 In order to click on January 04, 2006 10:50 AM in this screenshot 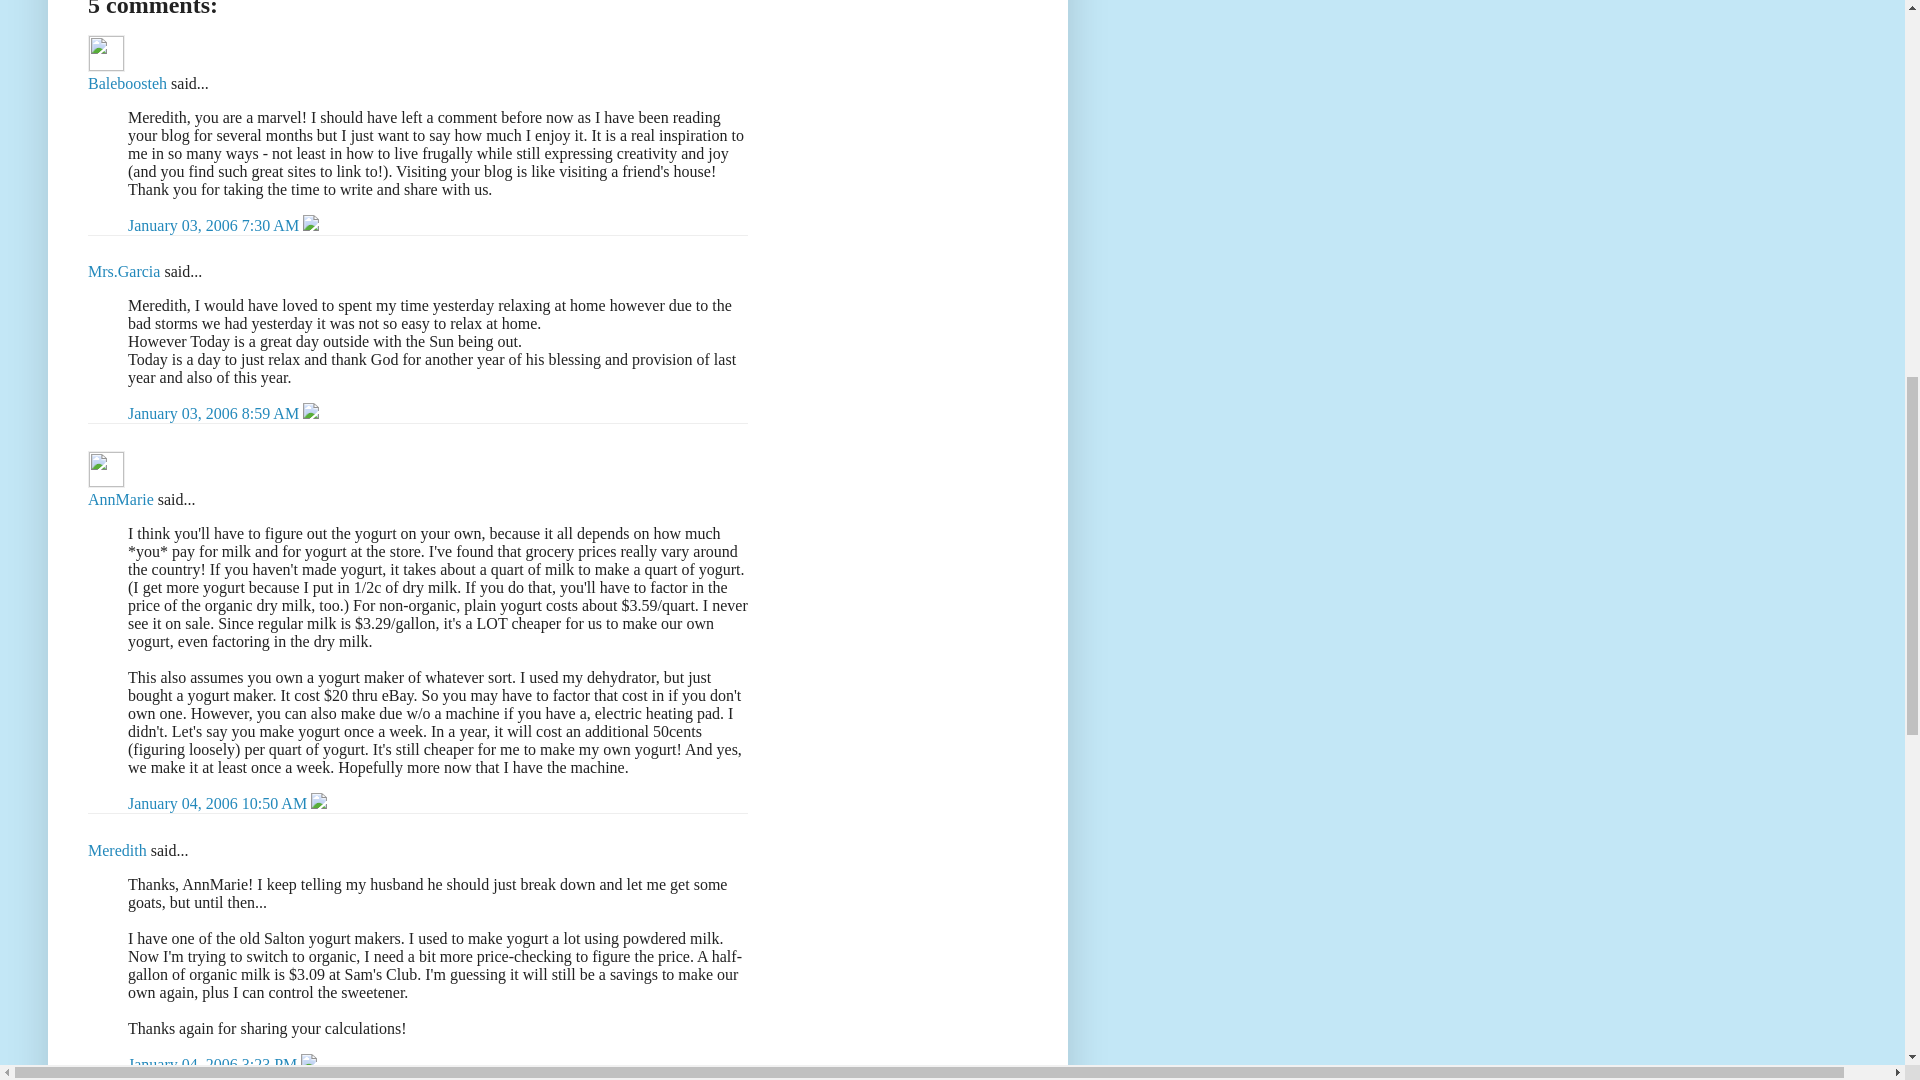, I will do `click(220, 803)`.